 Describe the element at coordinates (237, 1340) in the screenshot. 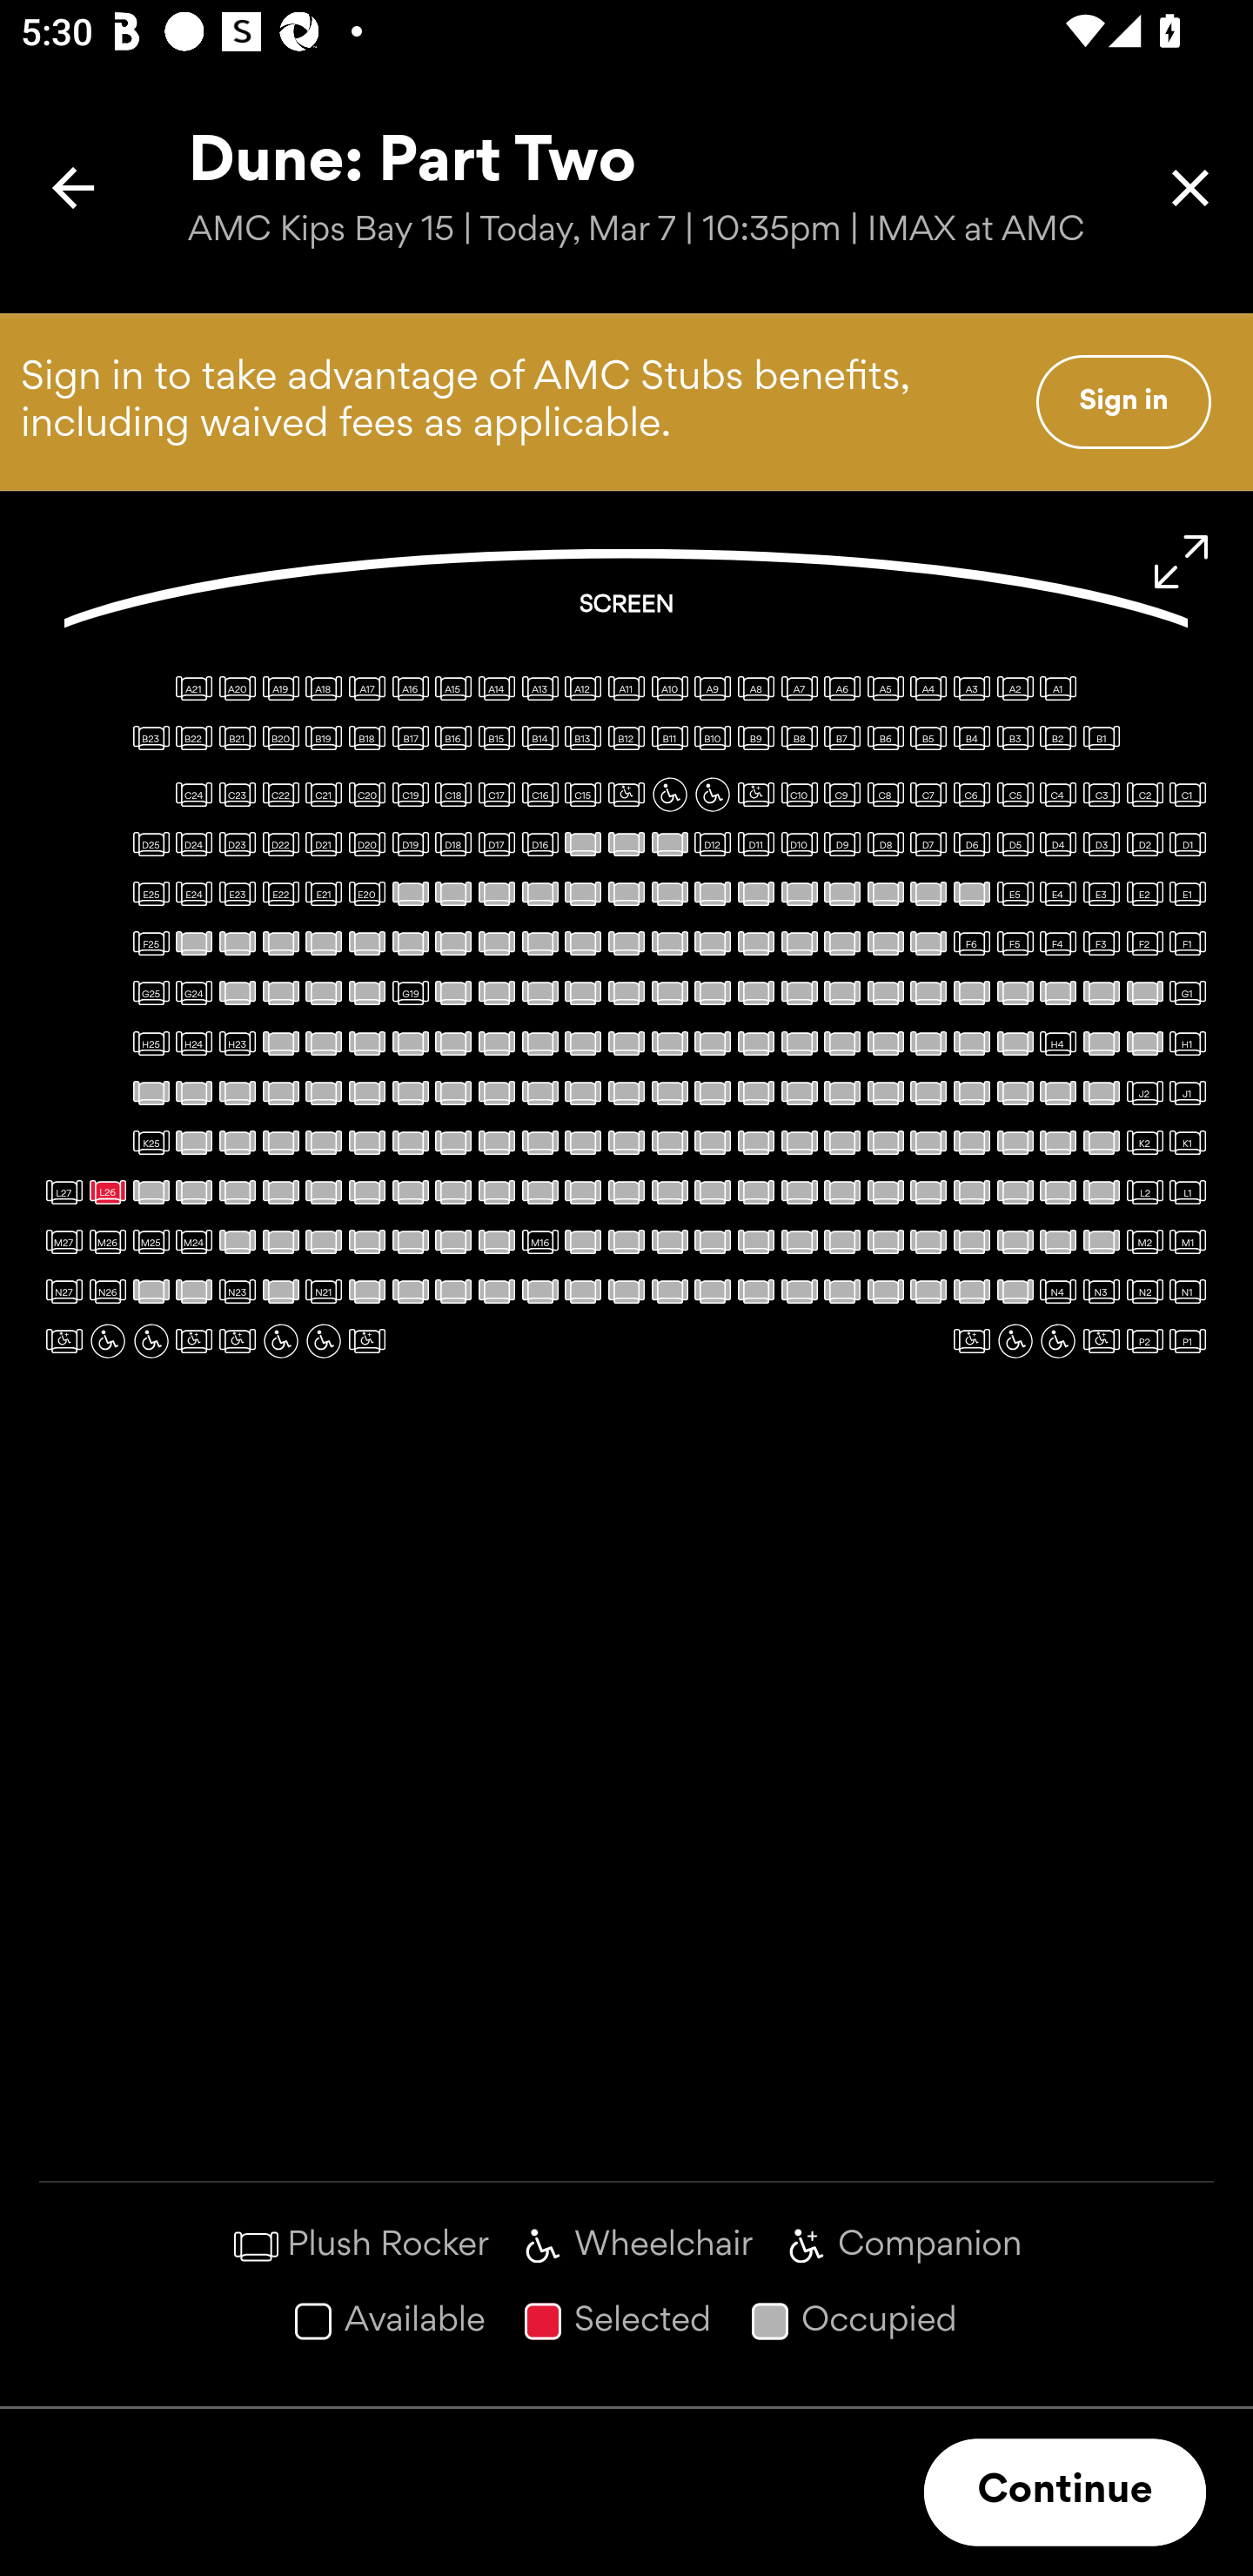

I see `P10, Wheelchair companion seat, available` at that location.